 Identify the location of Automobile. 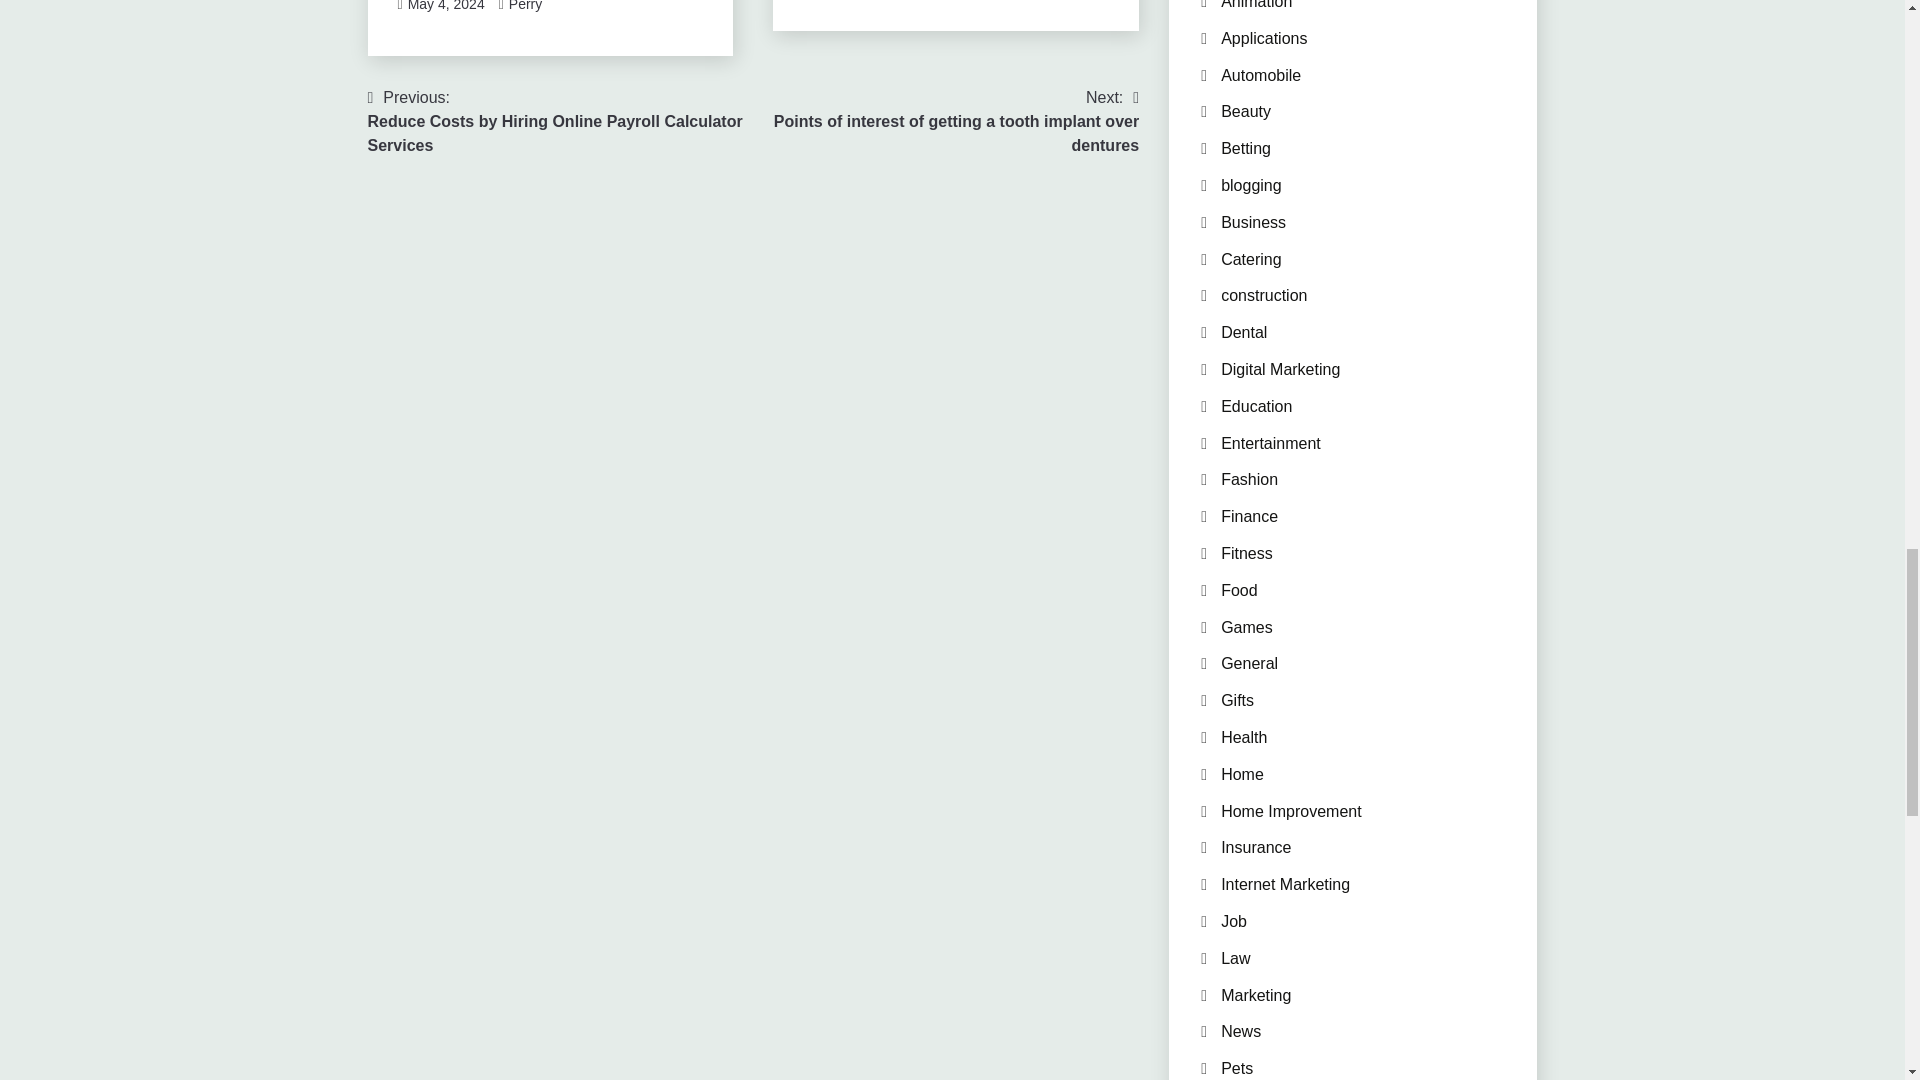
(1261, 75).